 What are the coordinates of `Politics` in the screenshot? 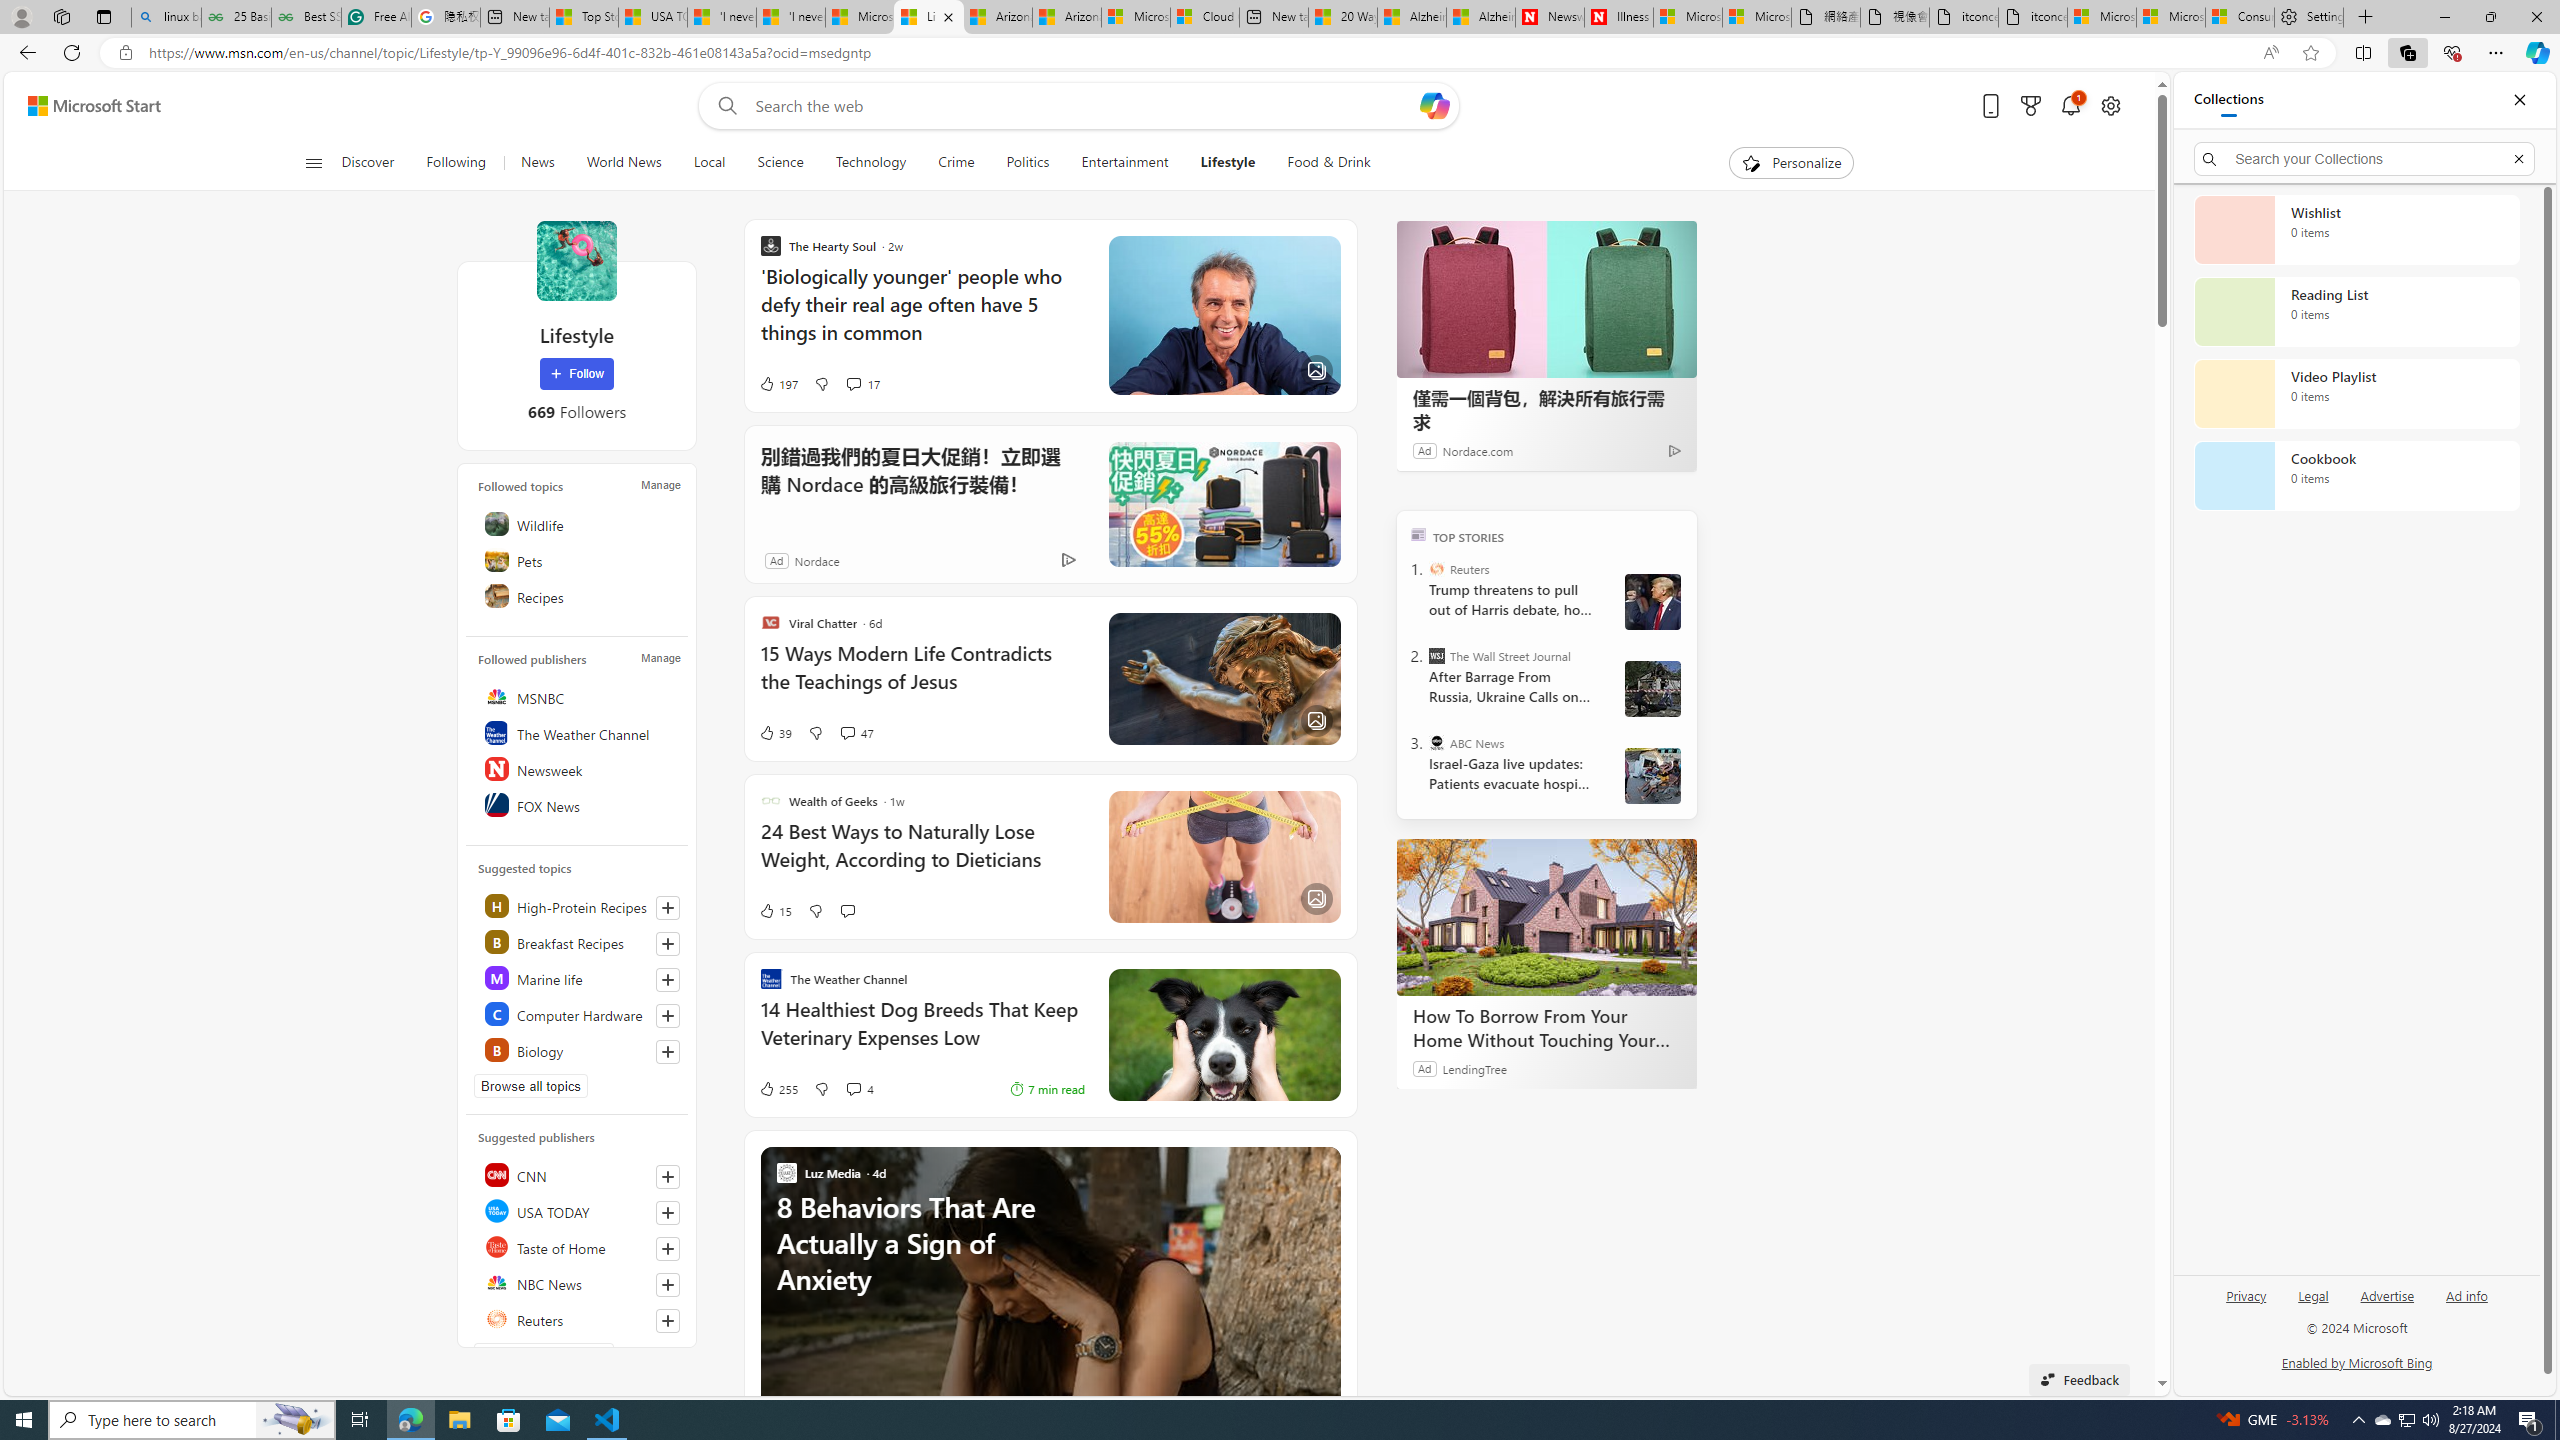 It's located at (1028, 163).